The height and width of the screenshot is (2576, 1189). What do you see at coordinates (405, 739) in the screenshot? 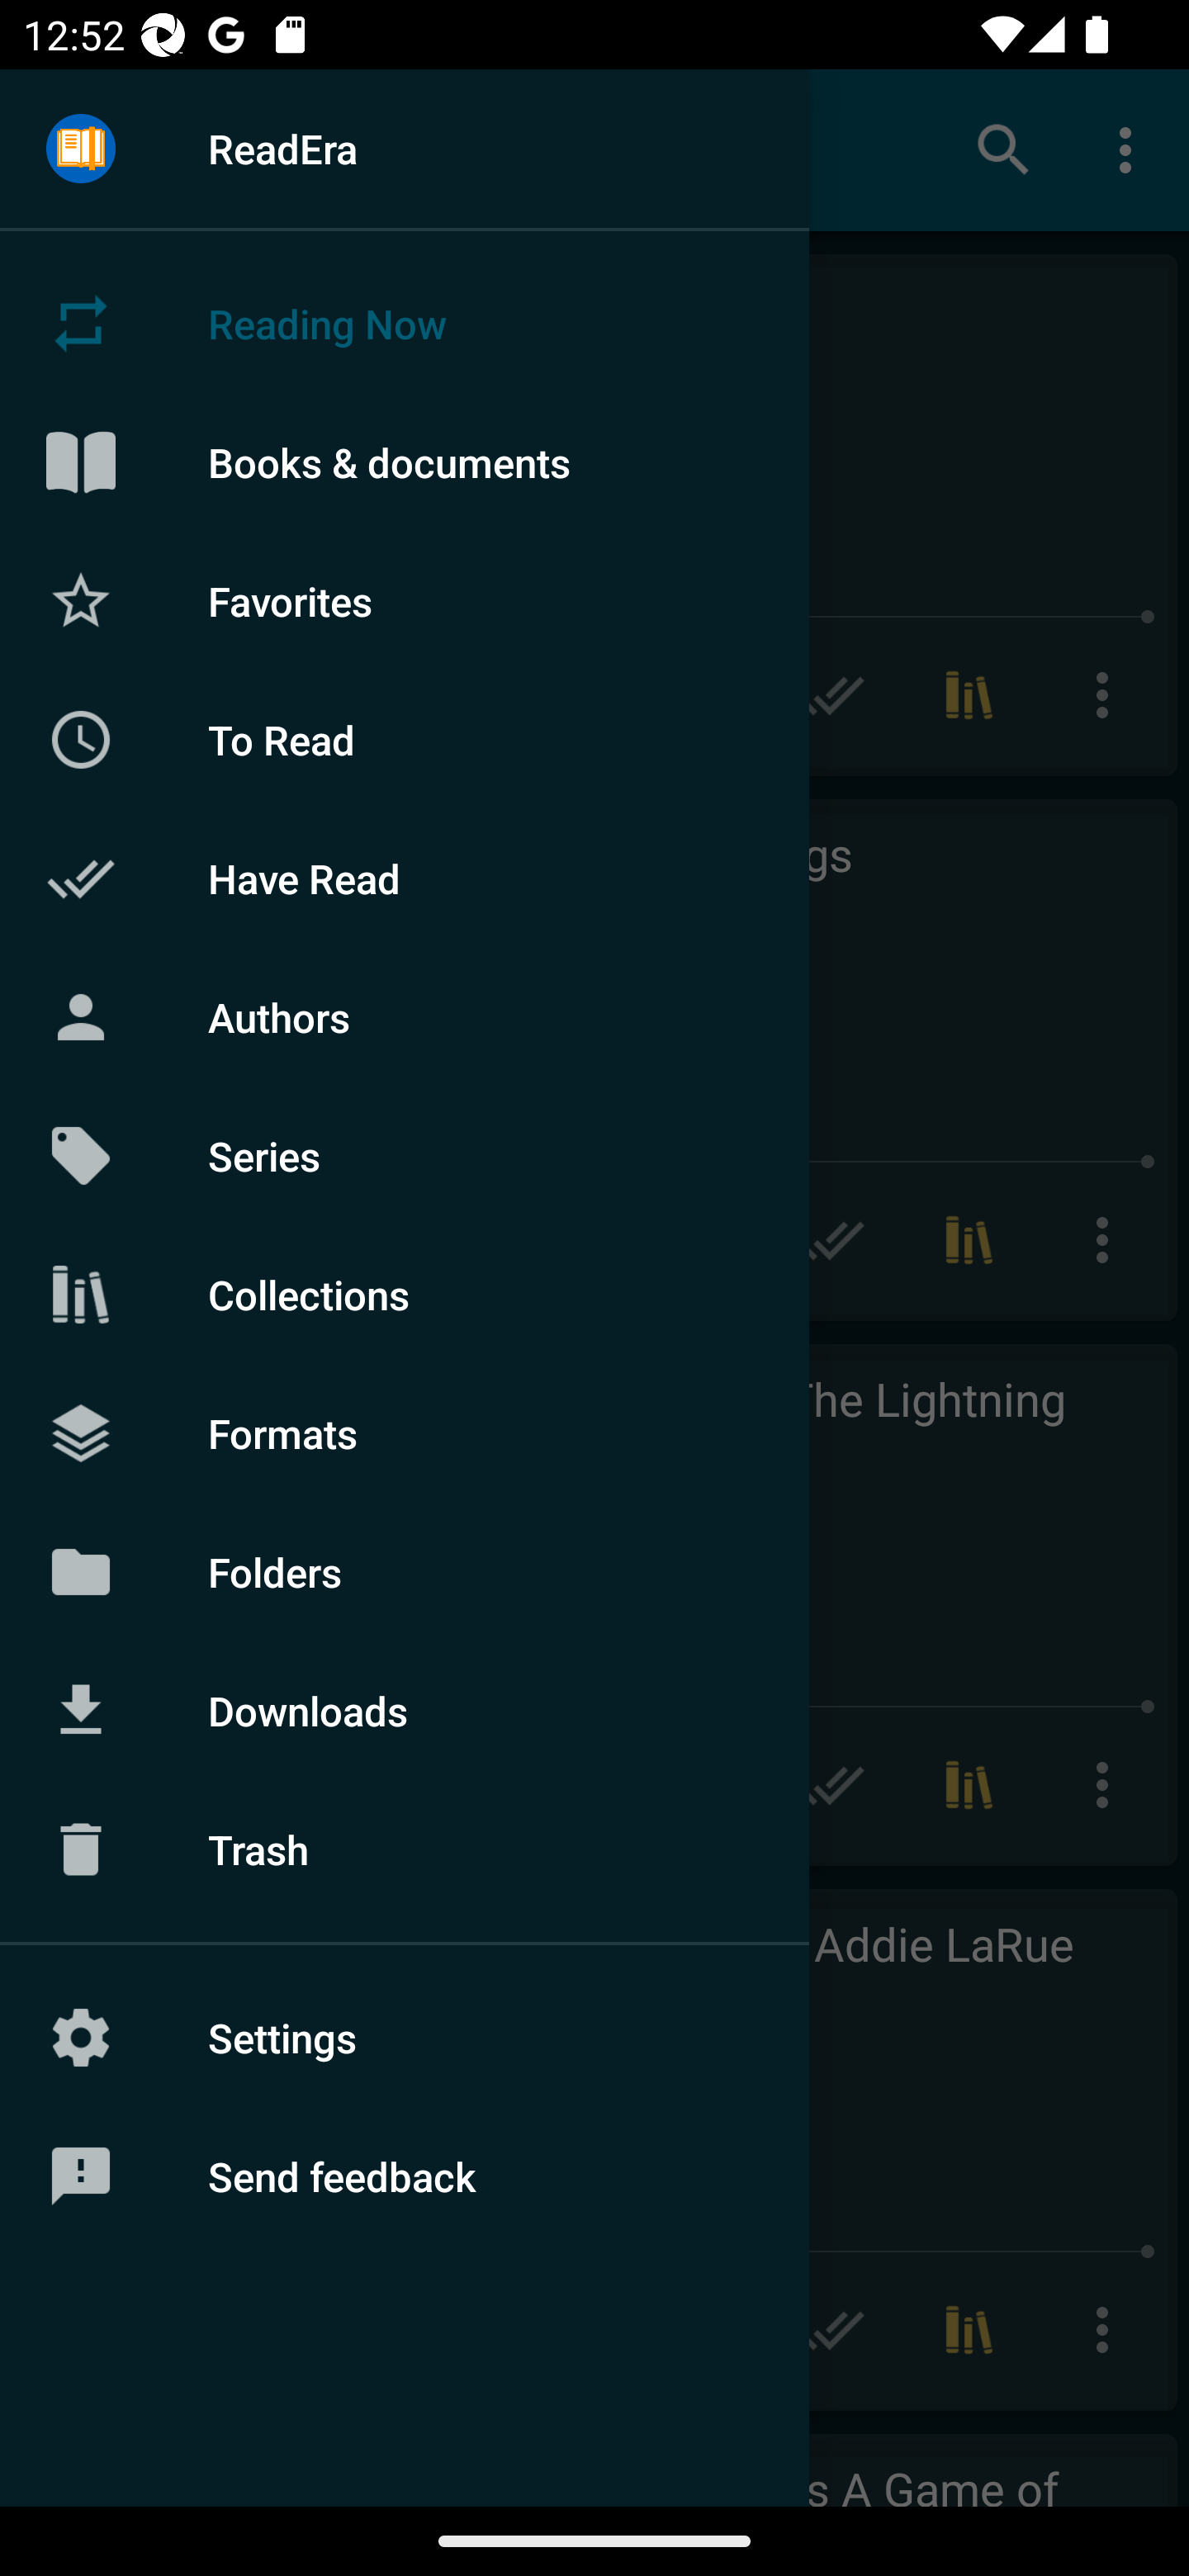
I see `To Read` at bounding box center [405, 739].